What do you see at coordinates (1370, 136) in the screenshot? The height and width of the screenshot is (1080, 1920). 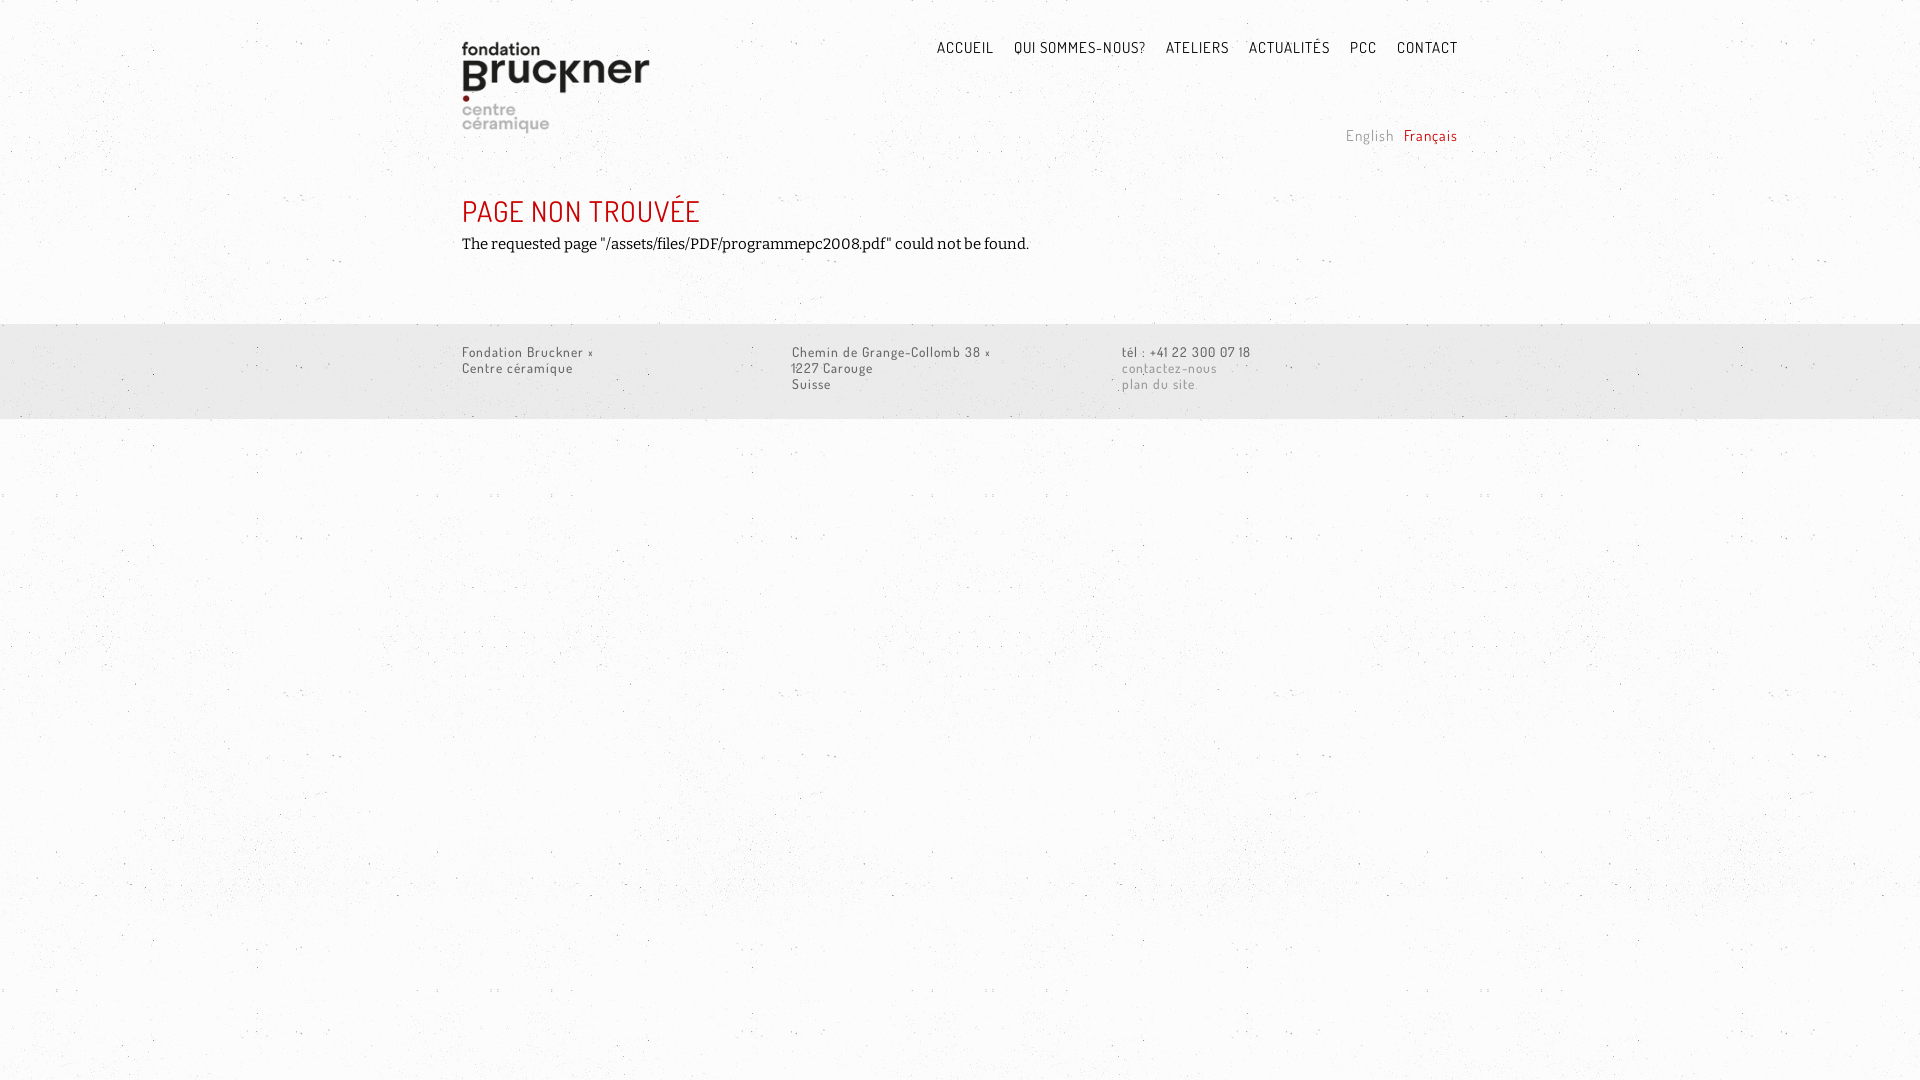 I see `English` at bounding box center [1370, 136].